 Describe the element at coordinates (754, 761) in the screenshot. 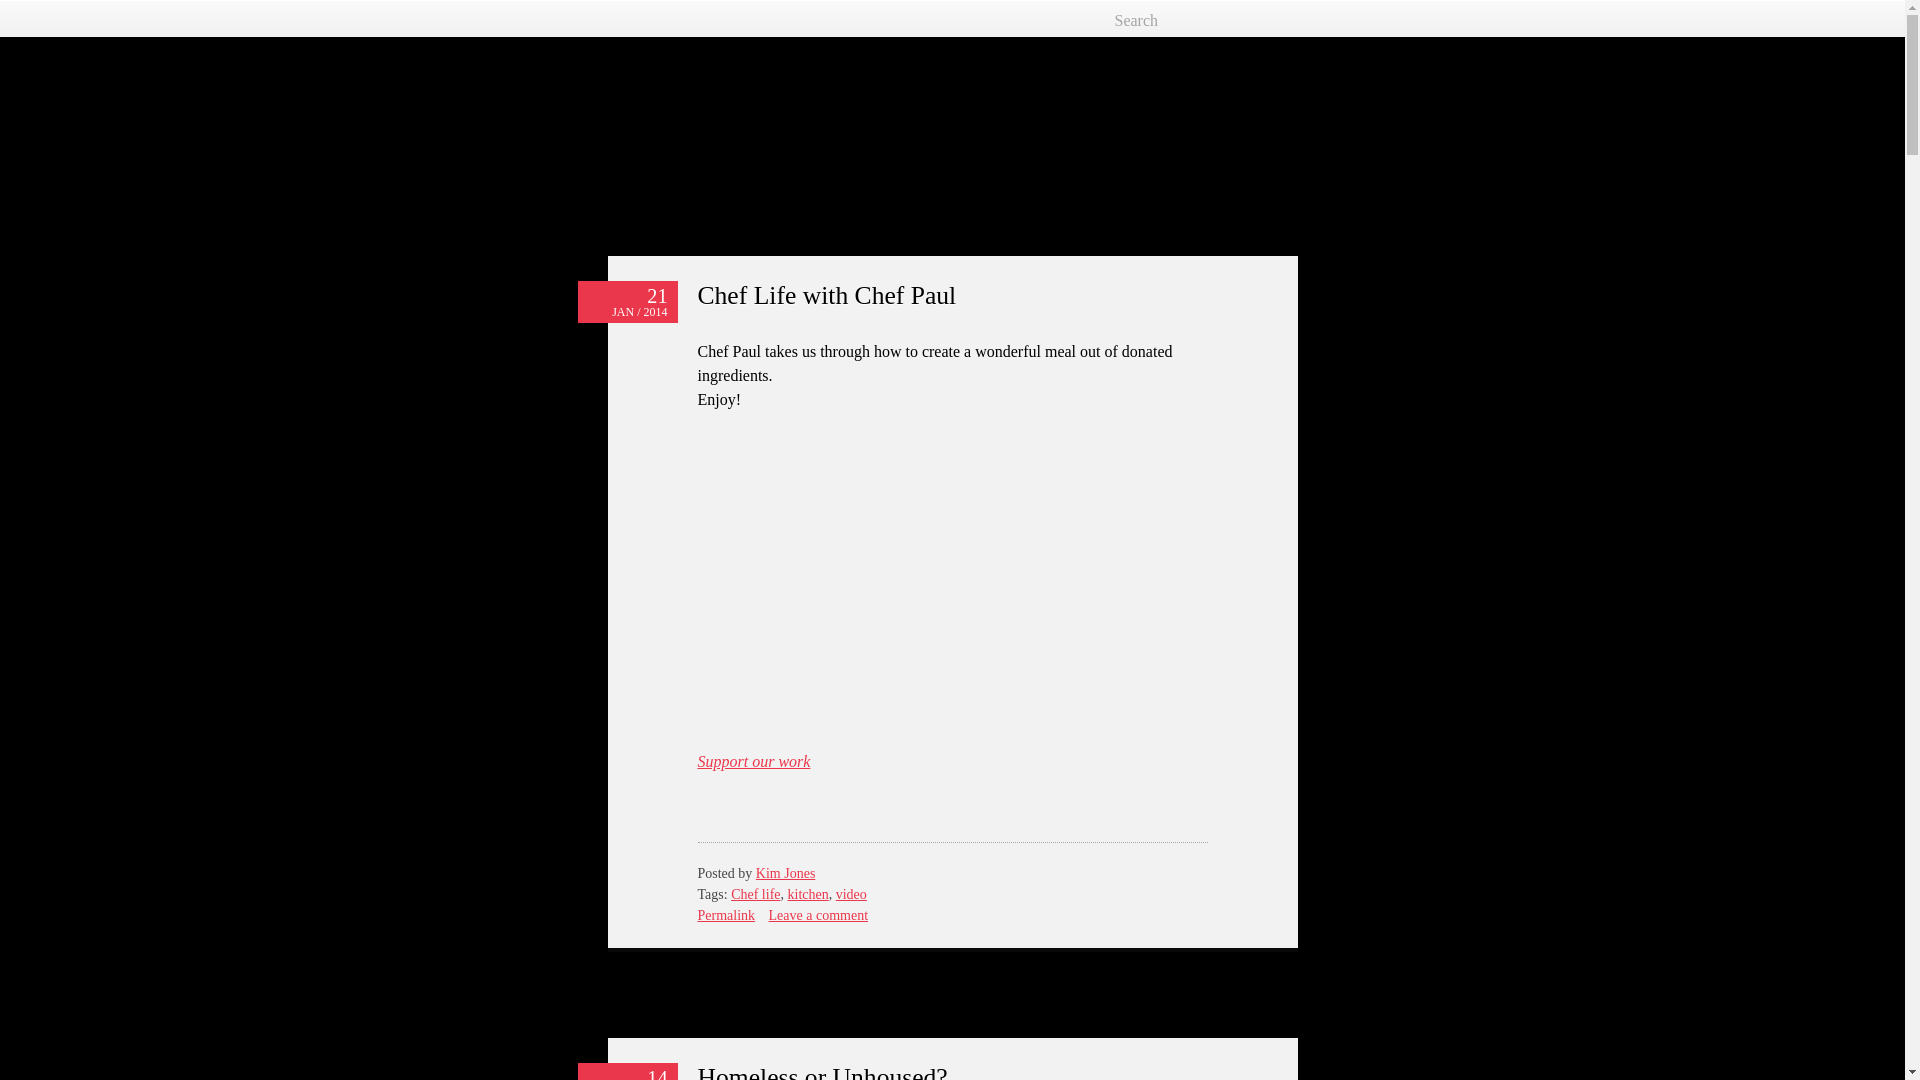

I see `Support our work` at that location.